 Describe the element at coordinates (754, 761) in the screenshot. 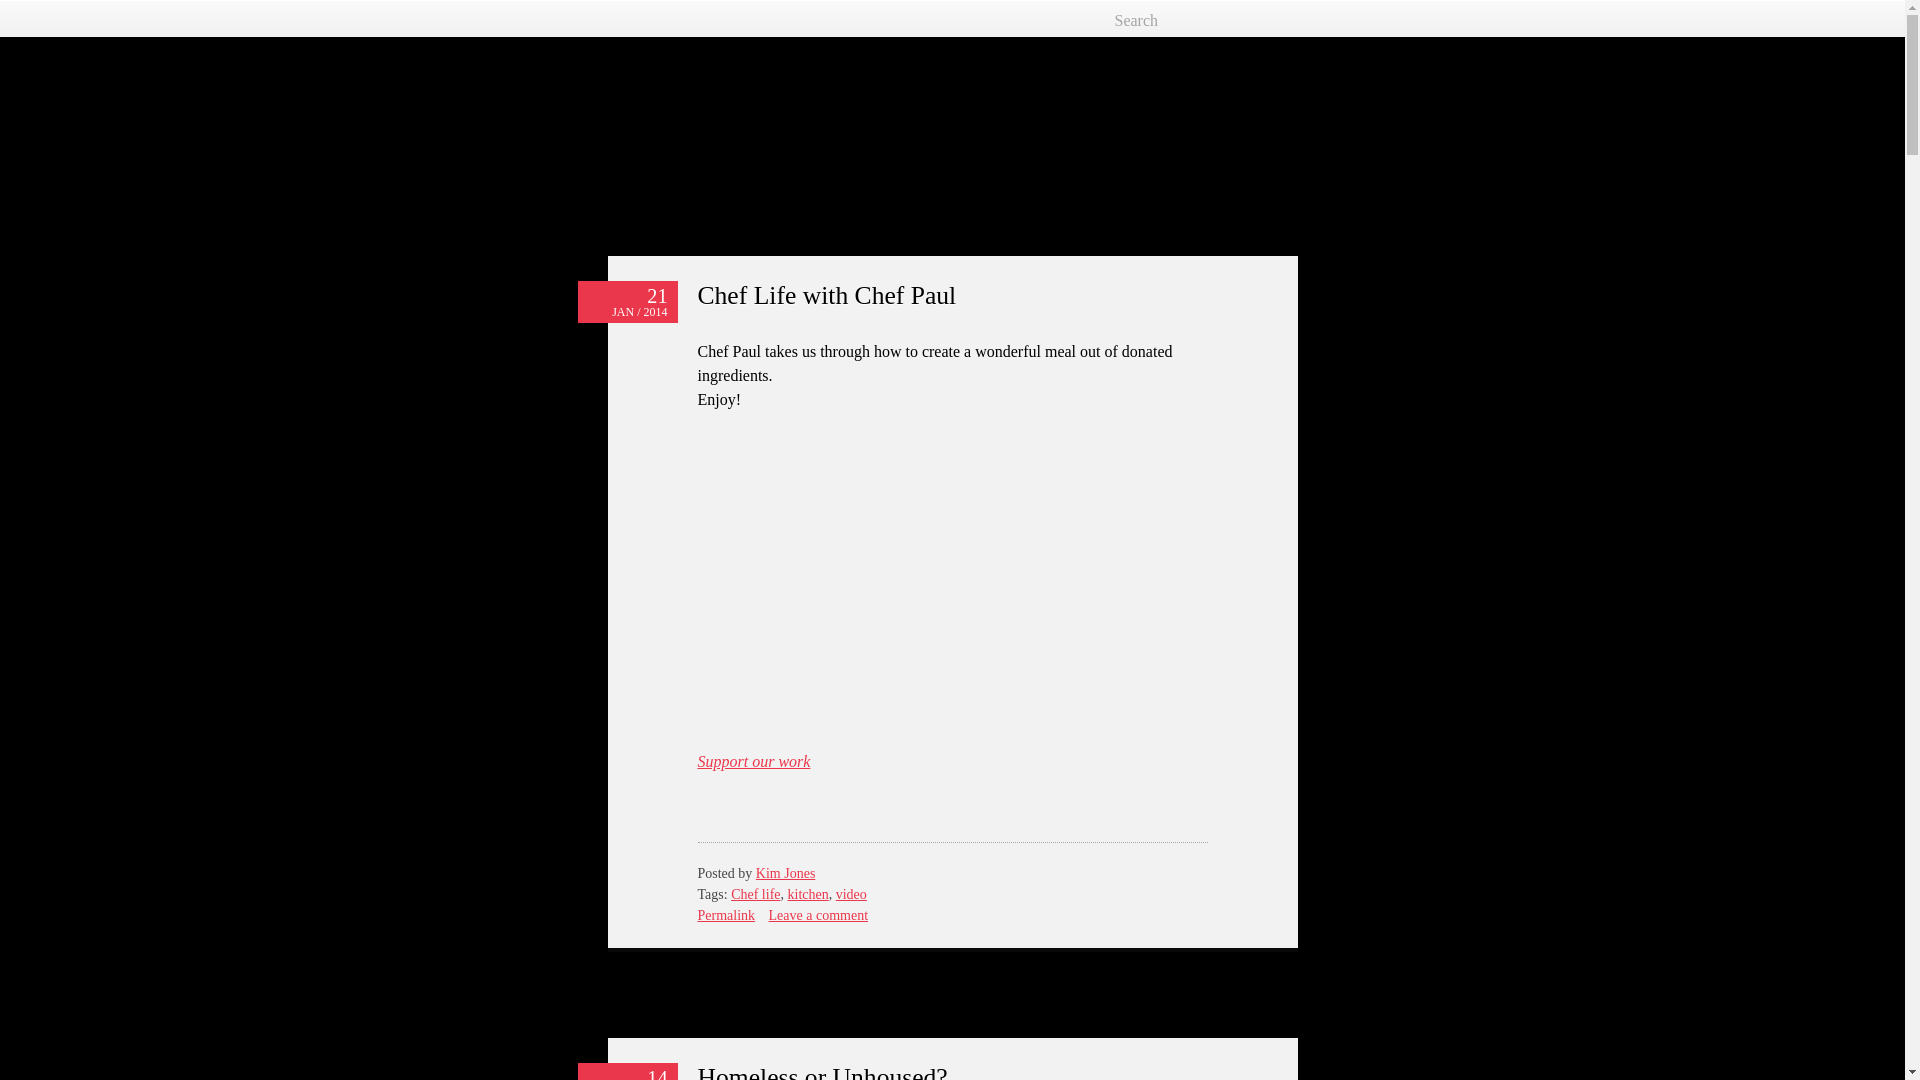

I see `Support our work` at that location.